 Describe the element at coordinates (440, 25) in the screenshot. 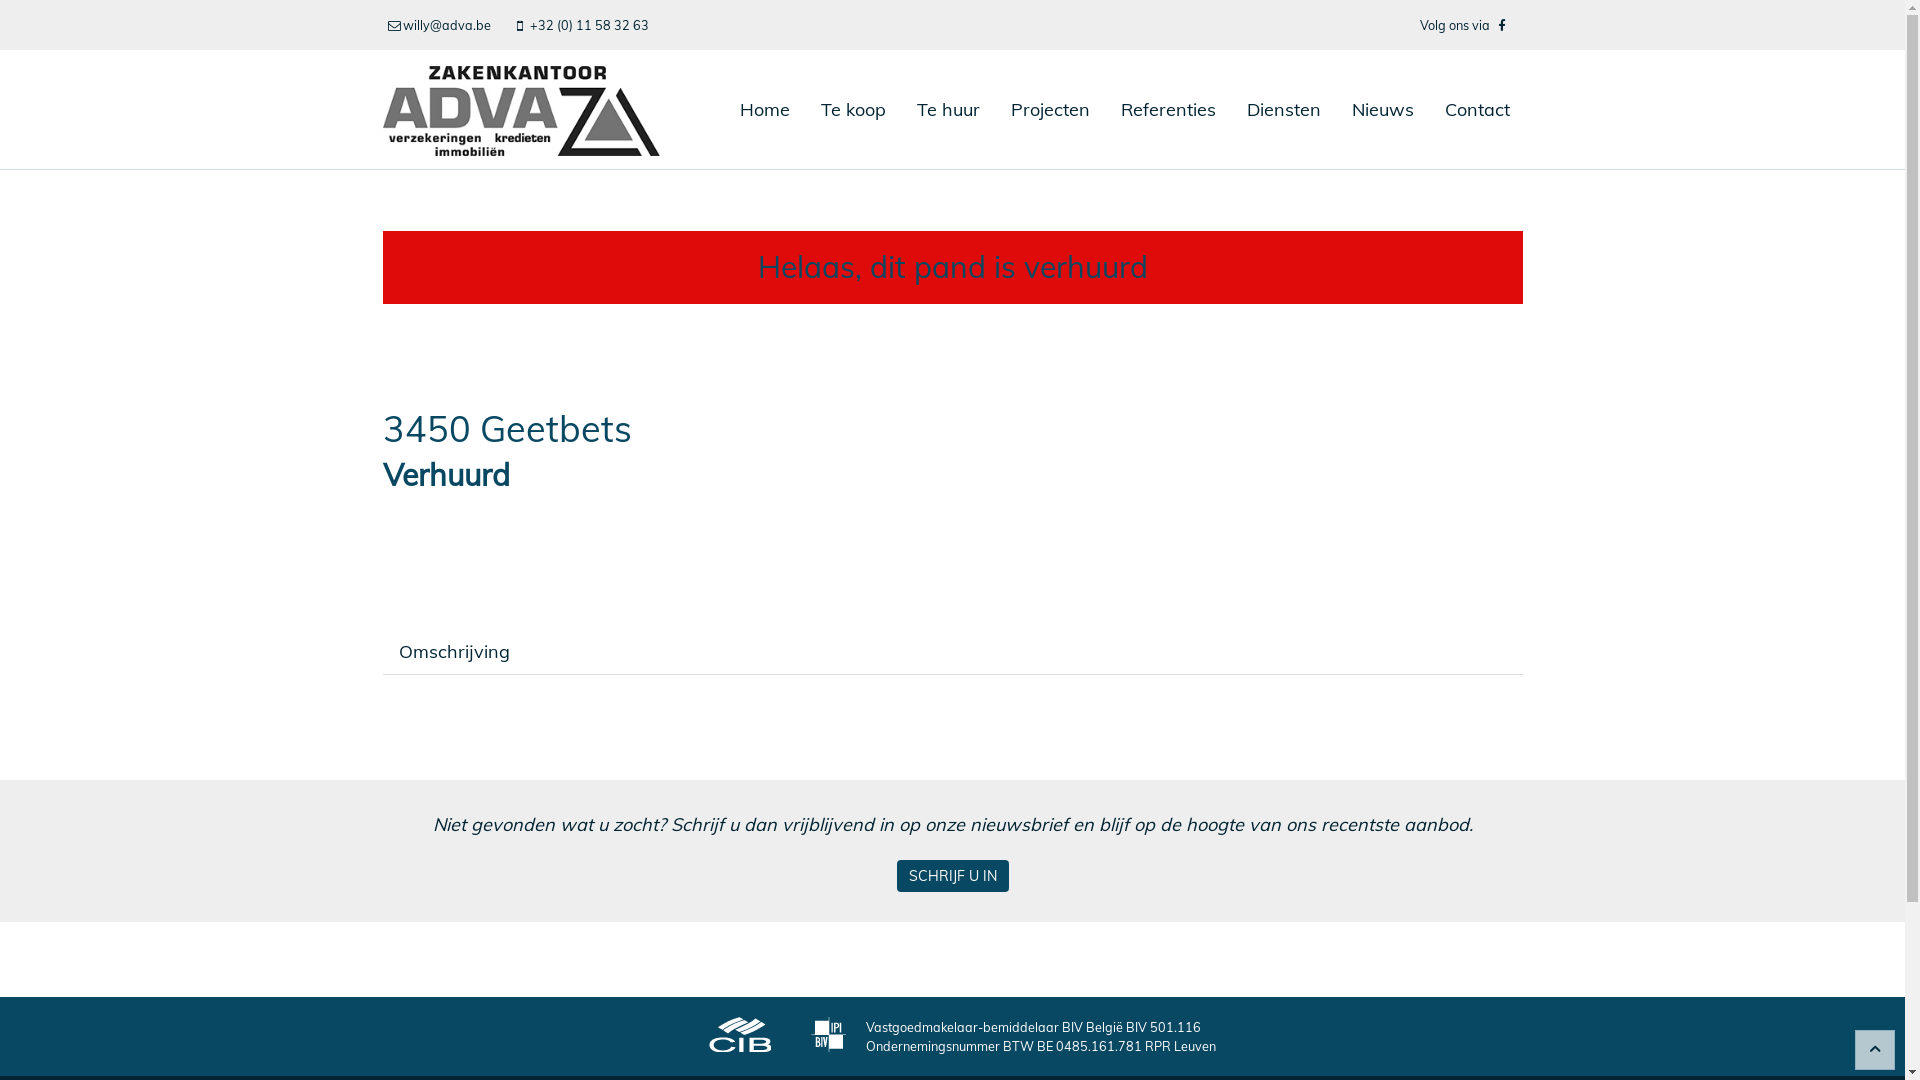

I see `willy@adva.be` at that location.